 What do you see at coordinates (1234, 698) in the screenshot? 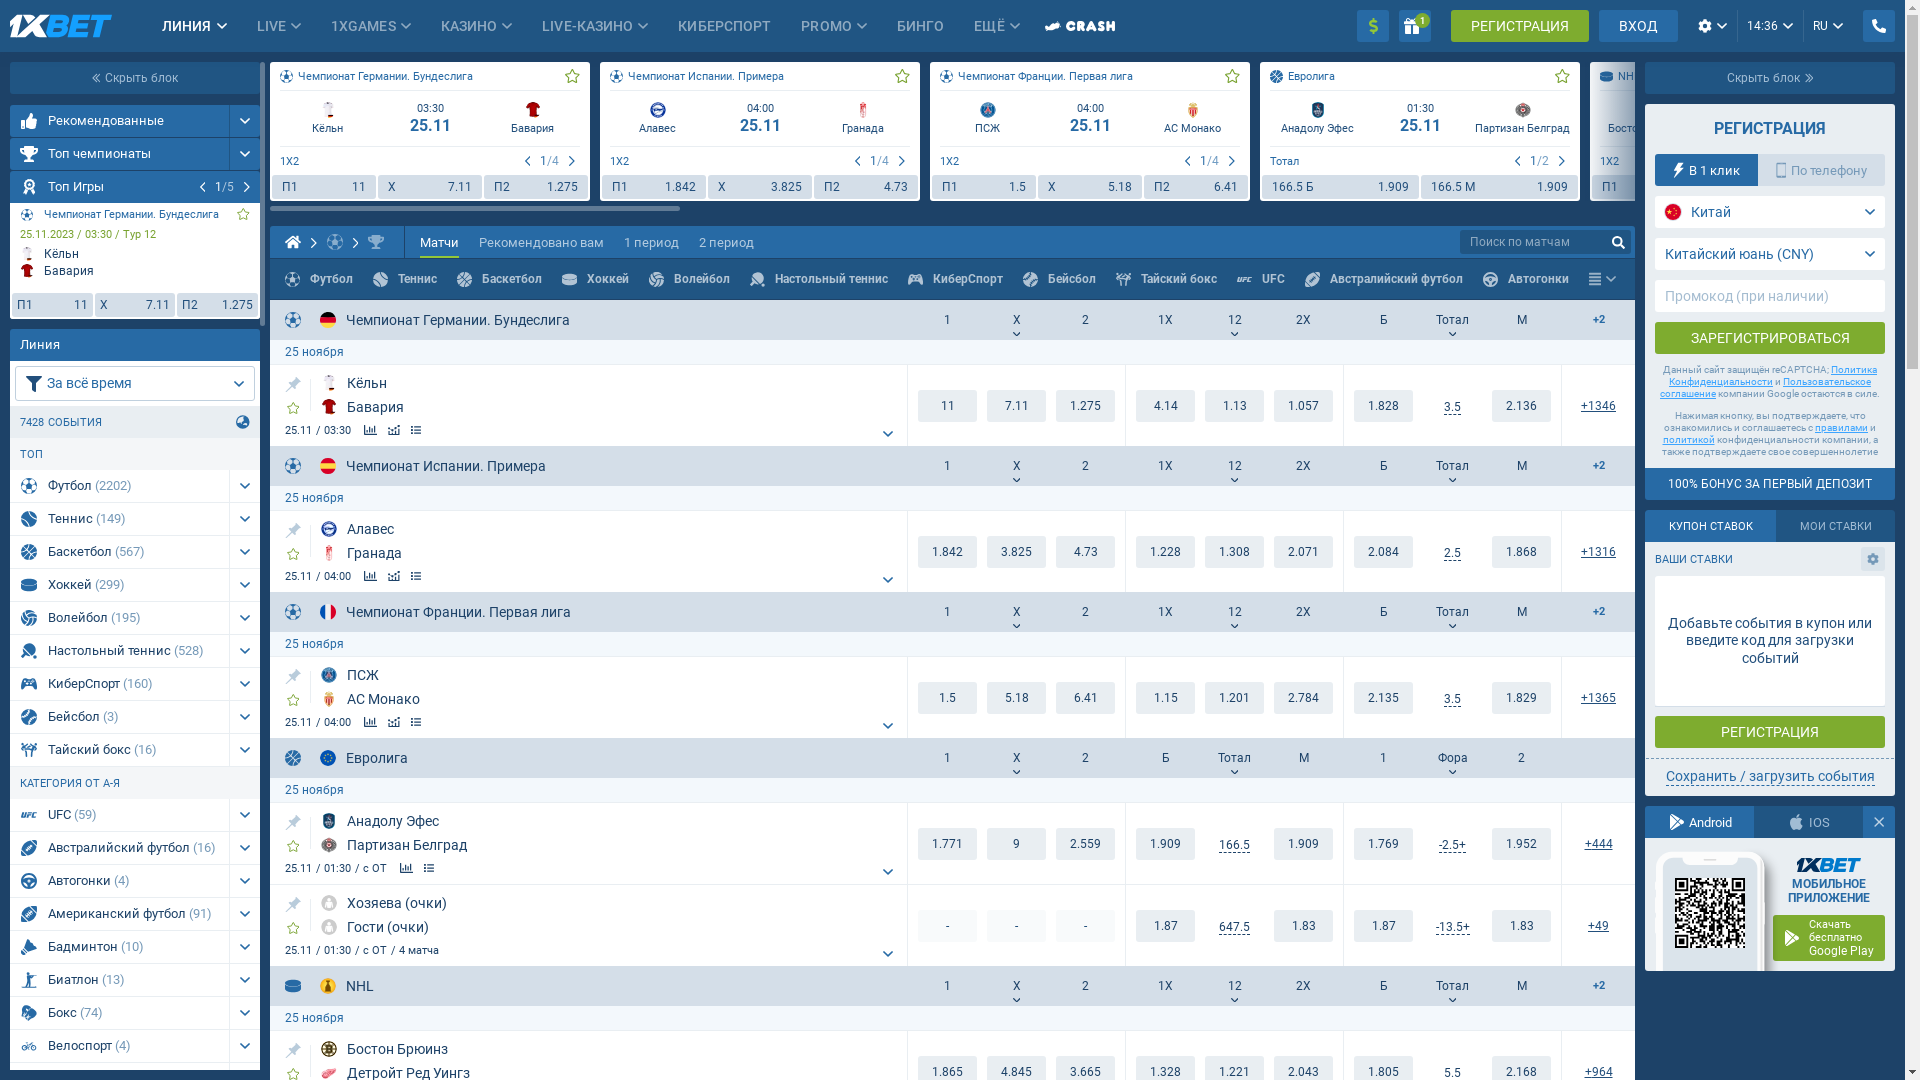
I see `1.201` at bounding box center [1234, 698].